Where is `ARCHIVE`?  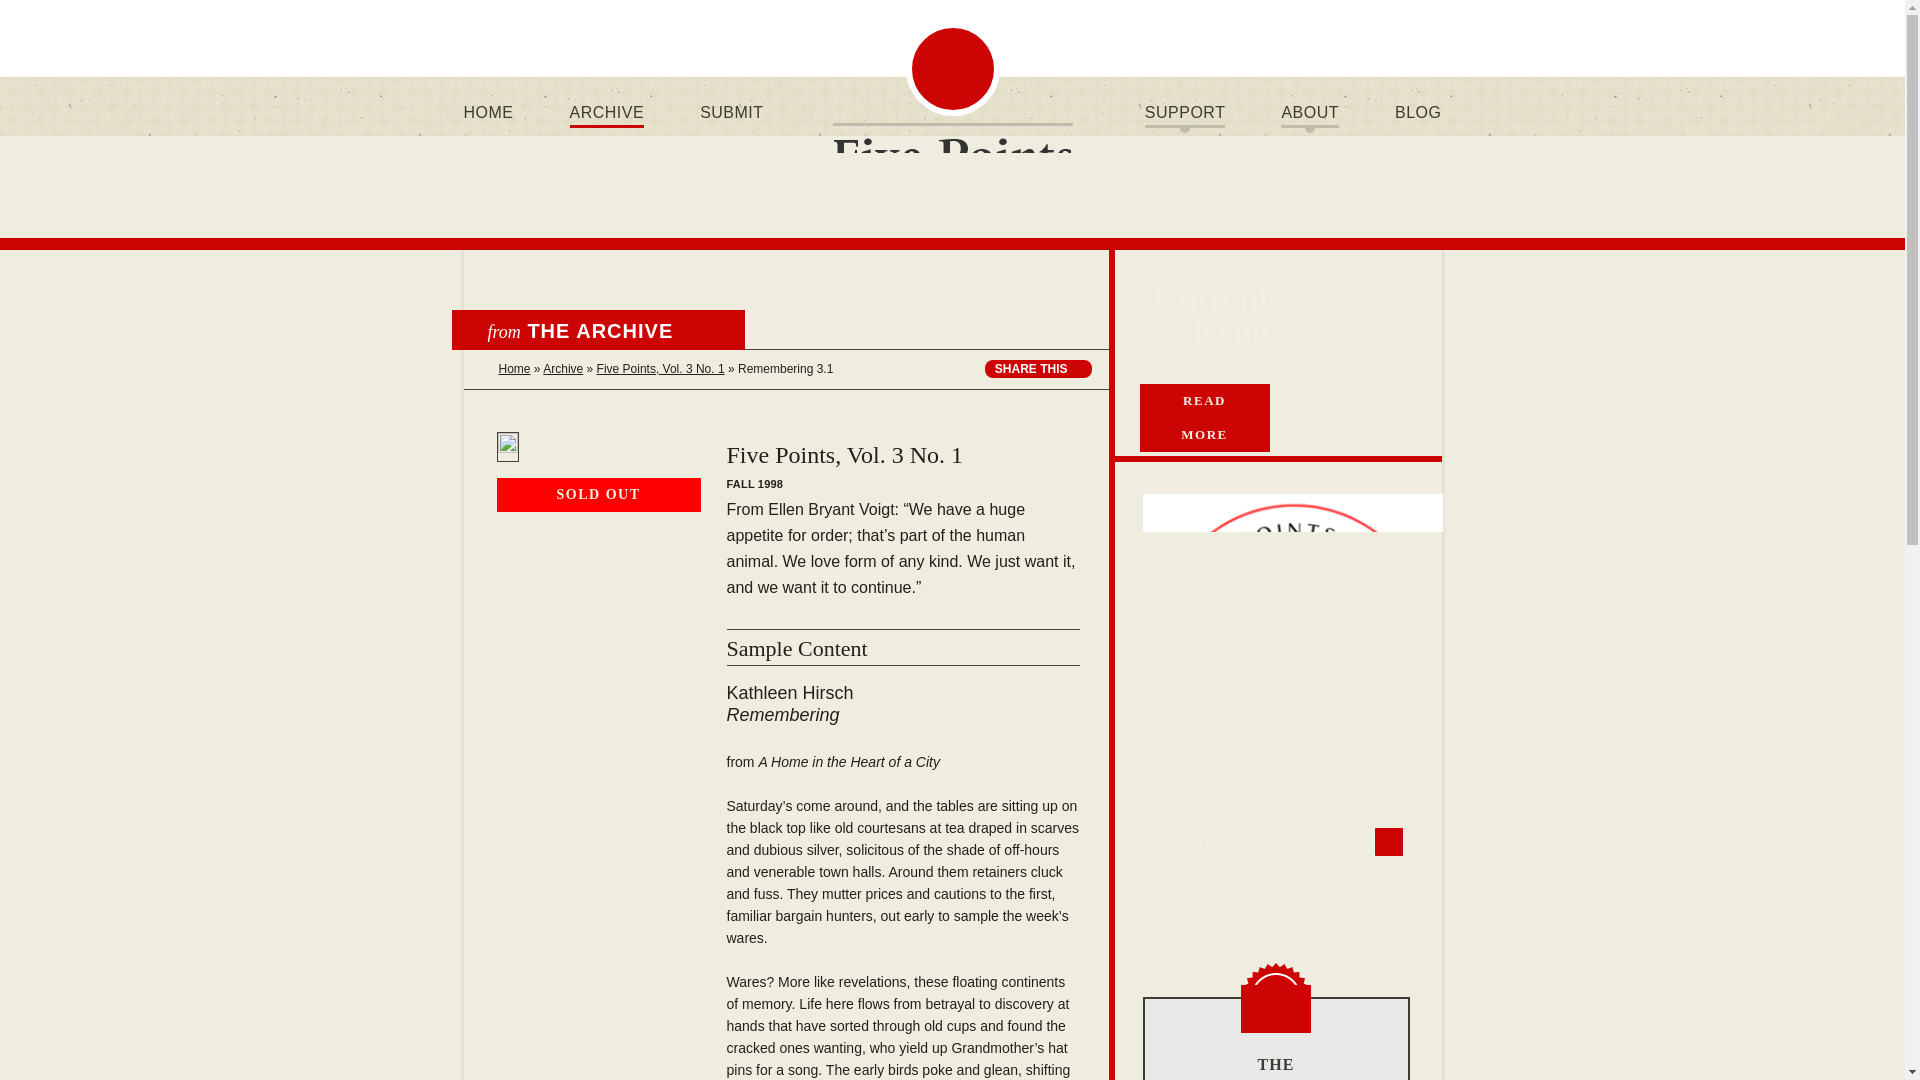 ARCHIVE is located at coordinates (606, 112).